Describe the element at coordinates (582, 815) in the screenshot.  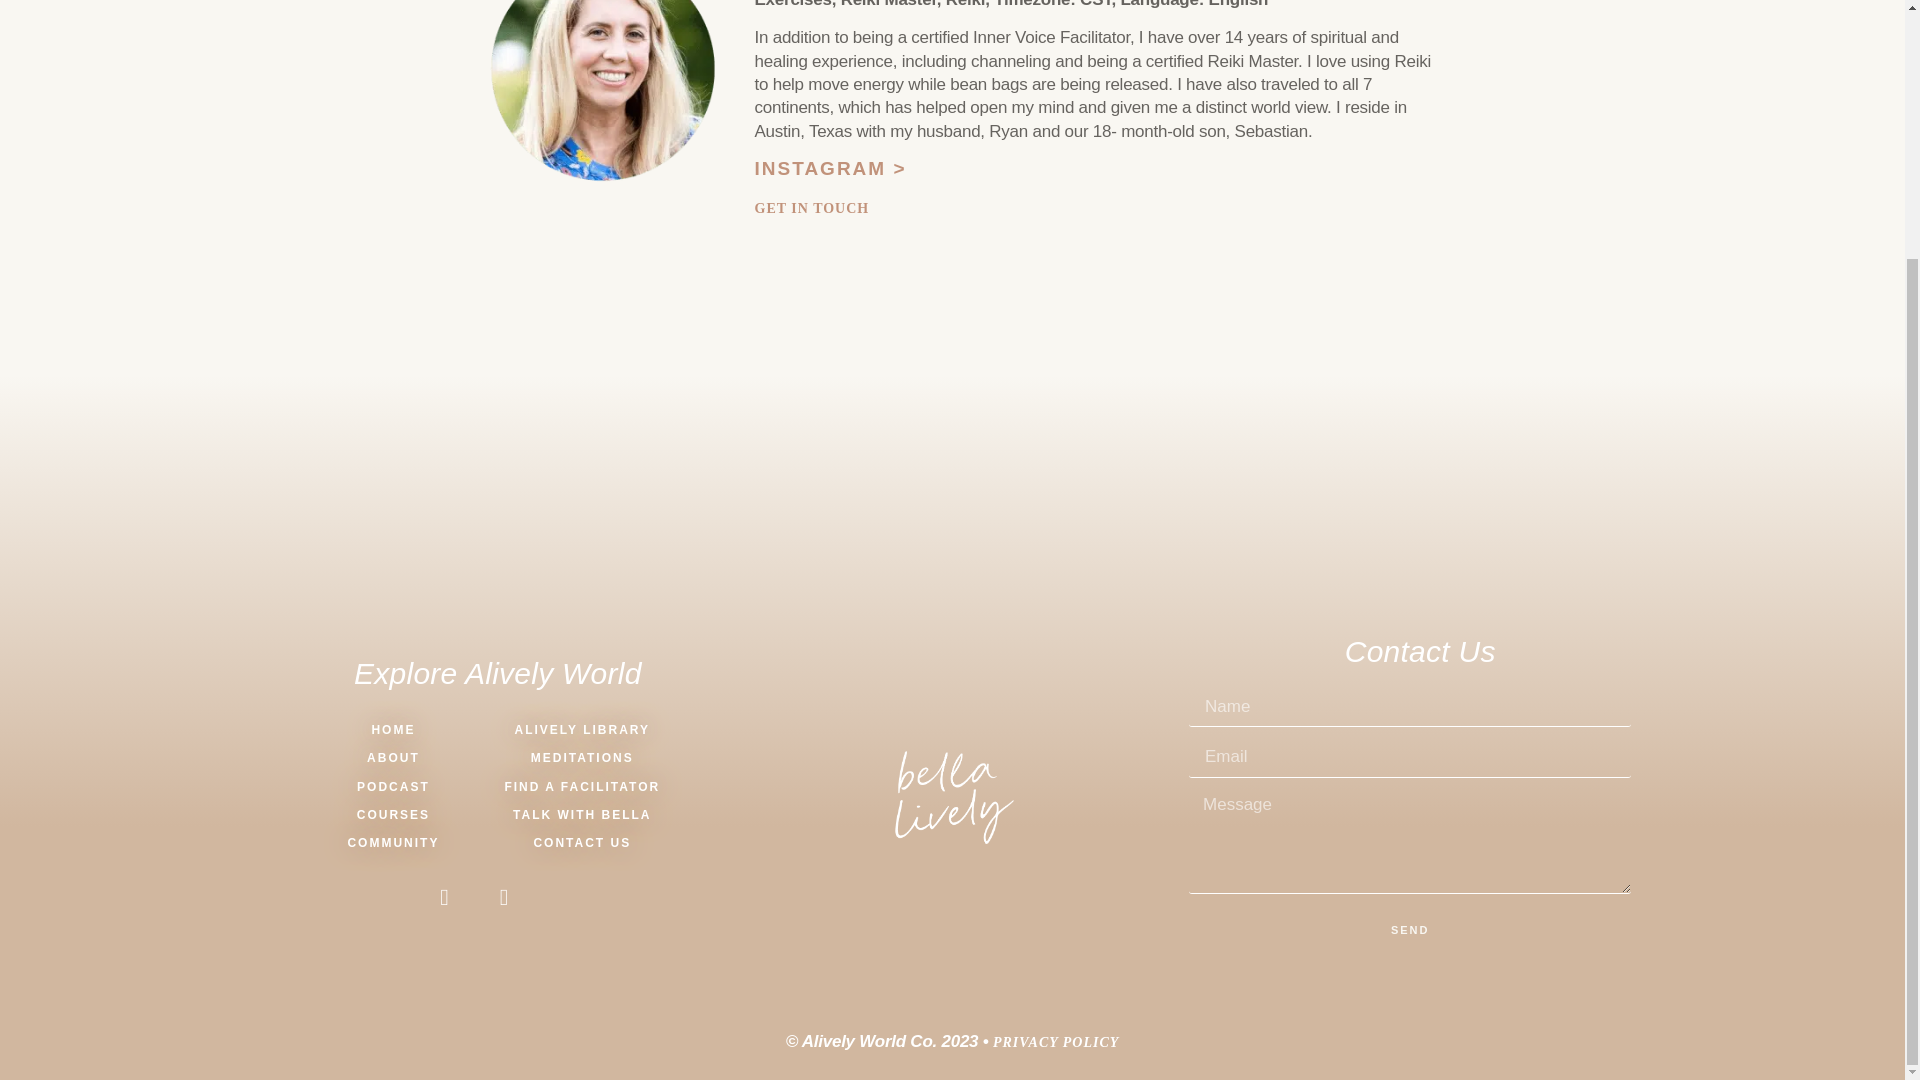
I see `TALK WITH BELLA` at that location.